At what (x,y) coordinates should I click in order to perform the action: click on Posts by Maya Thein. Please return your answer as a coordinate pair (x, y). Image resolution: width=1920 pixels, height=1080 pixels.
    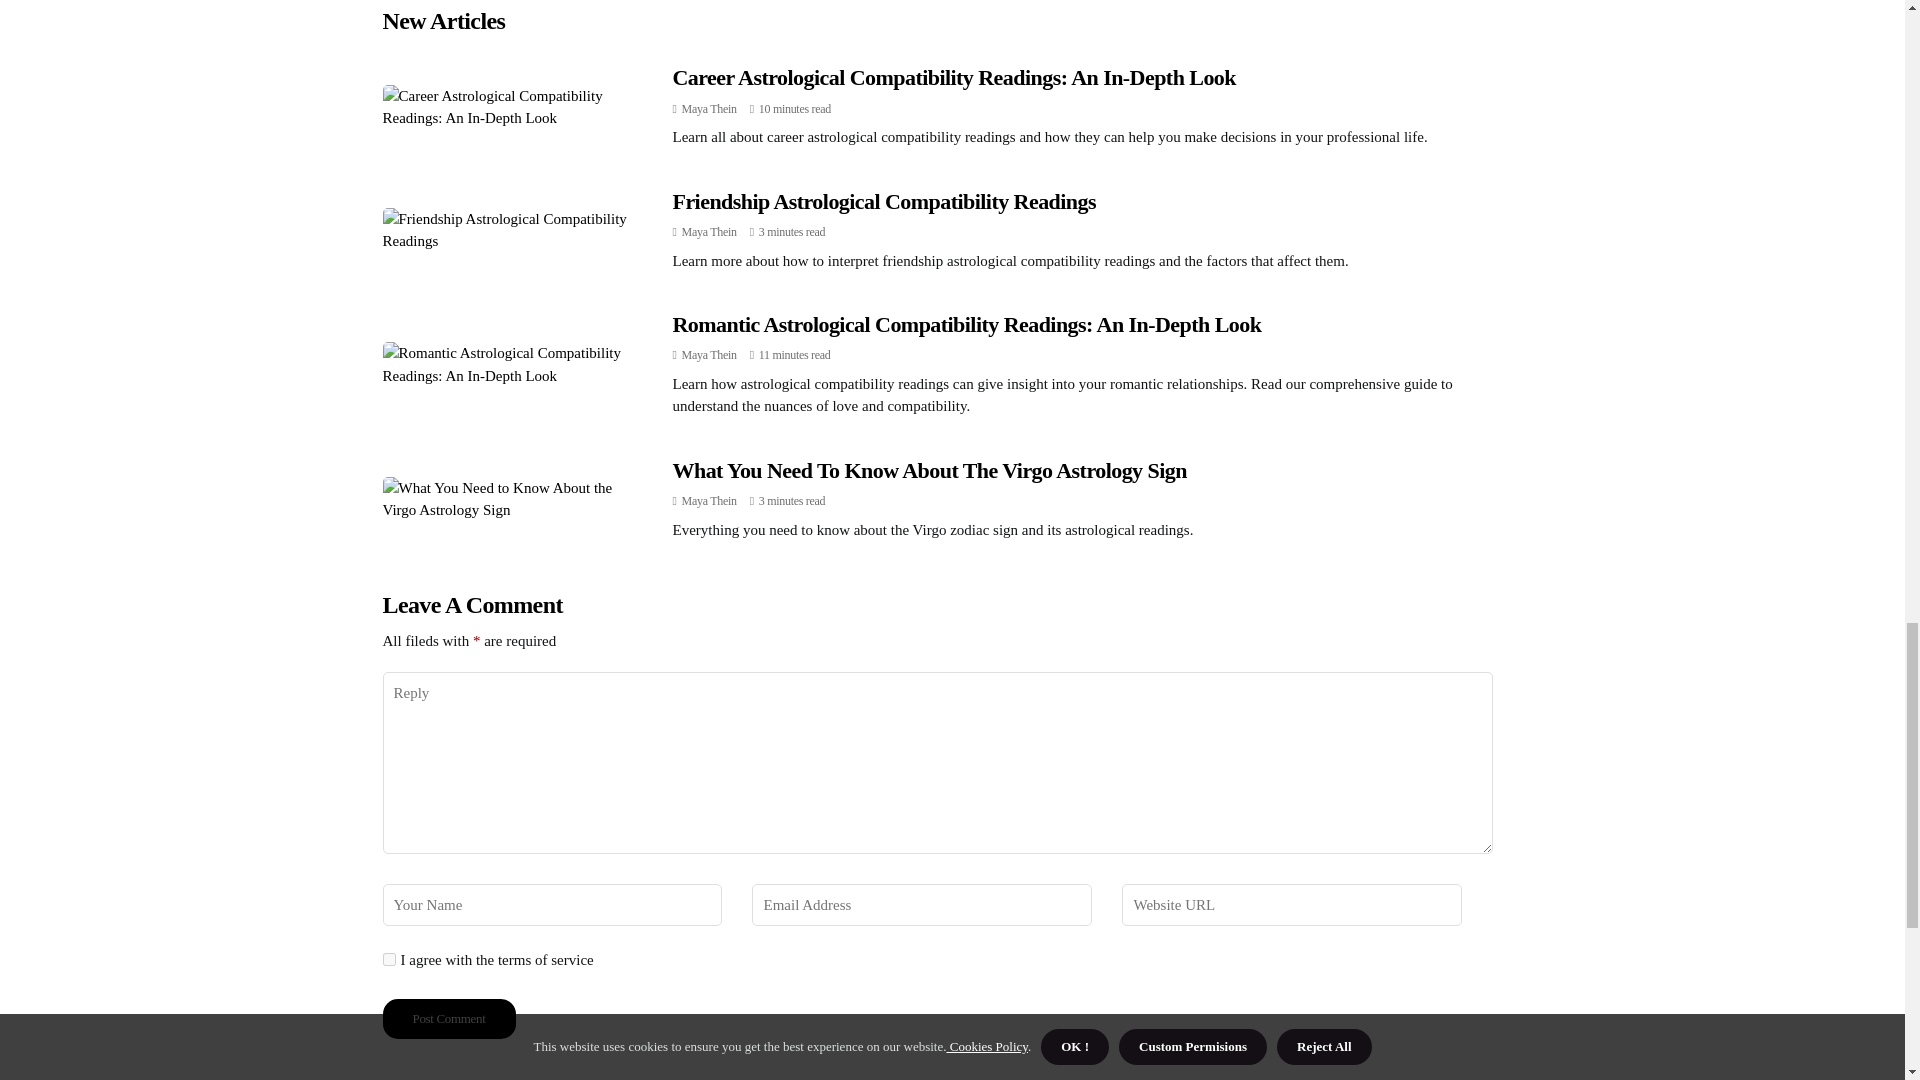
    Looking at the image, I should click on (709, 354).